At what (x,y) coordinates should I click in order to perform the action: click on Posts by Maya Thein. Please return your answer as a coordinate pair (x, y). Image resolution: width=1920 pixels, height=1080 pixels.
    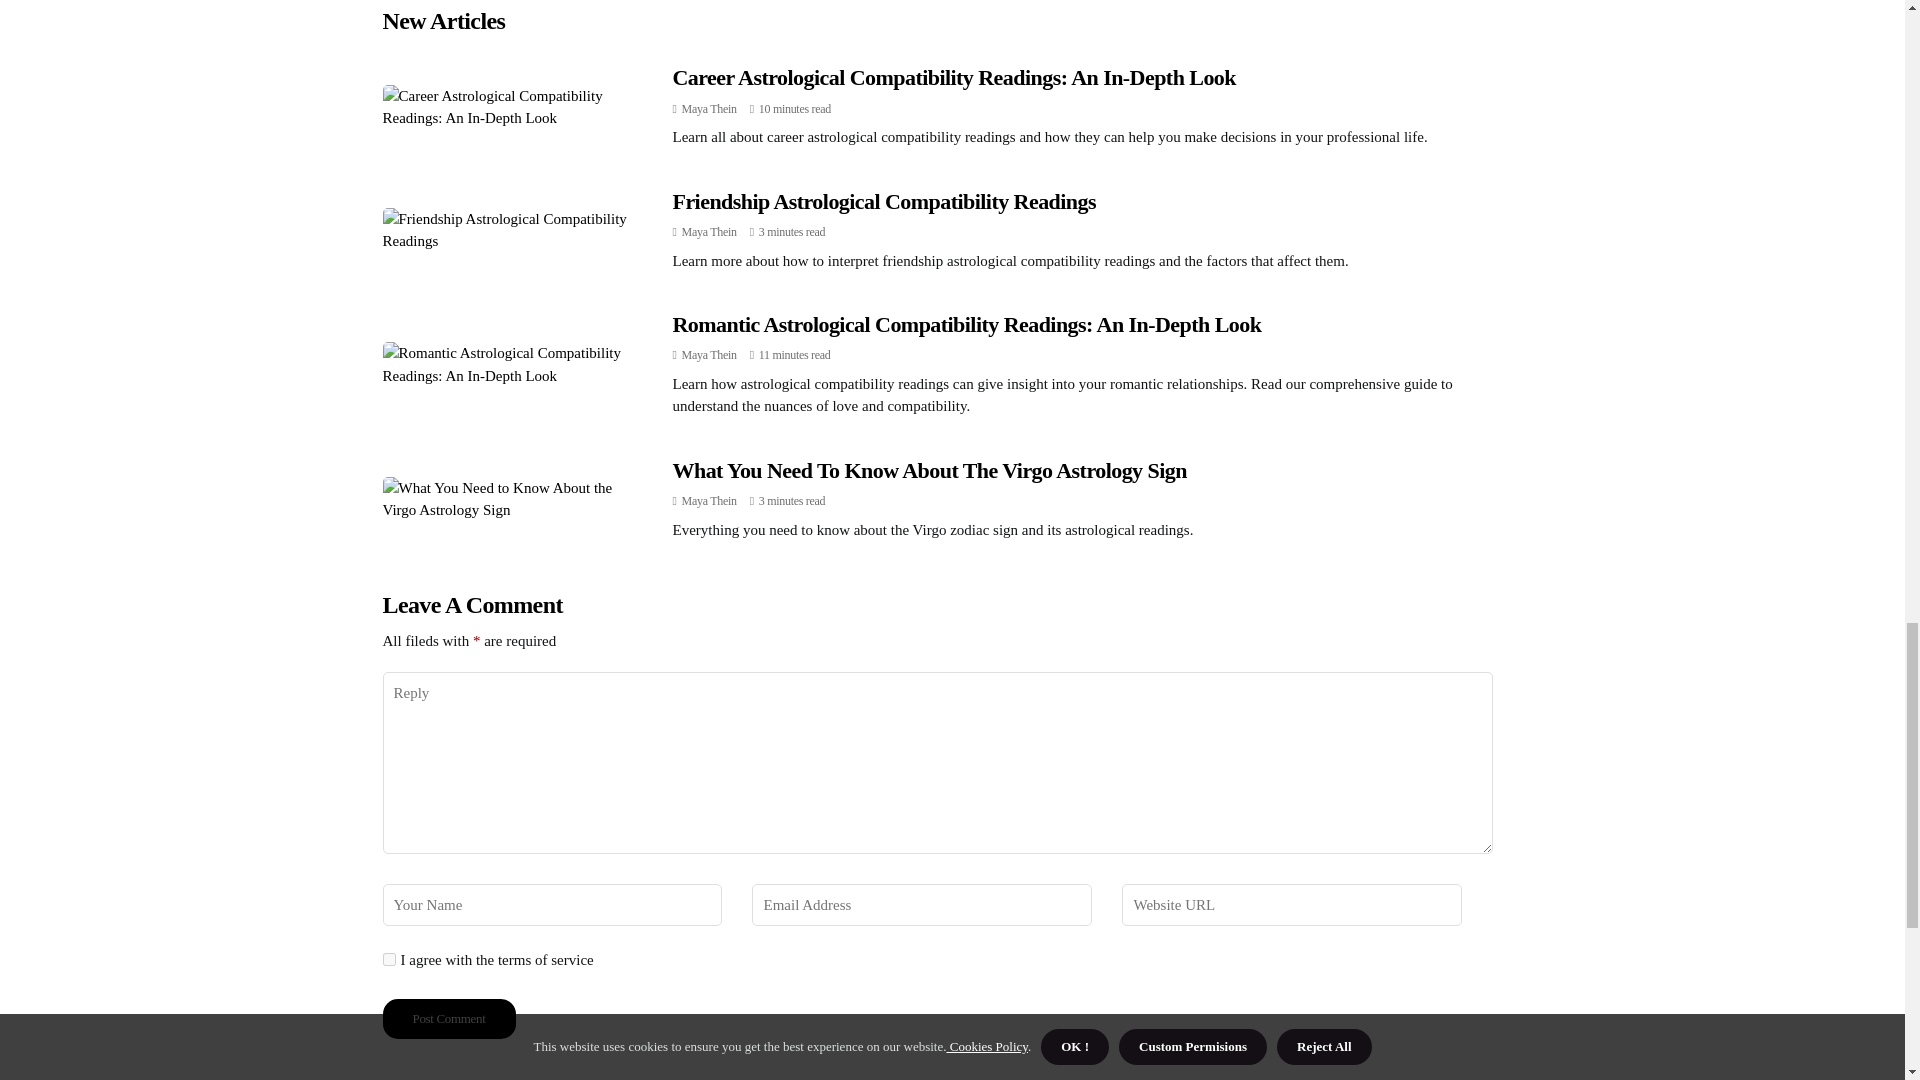
    Looking at the image, I should click on (709, 354).